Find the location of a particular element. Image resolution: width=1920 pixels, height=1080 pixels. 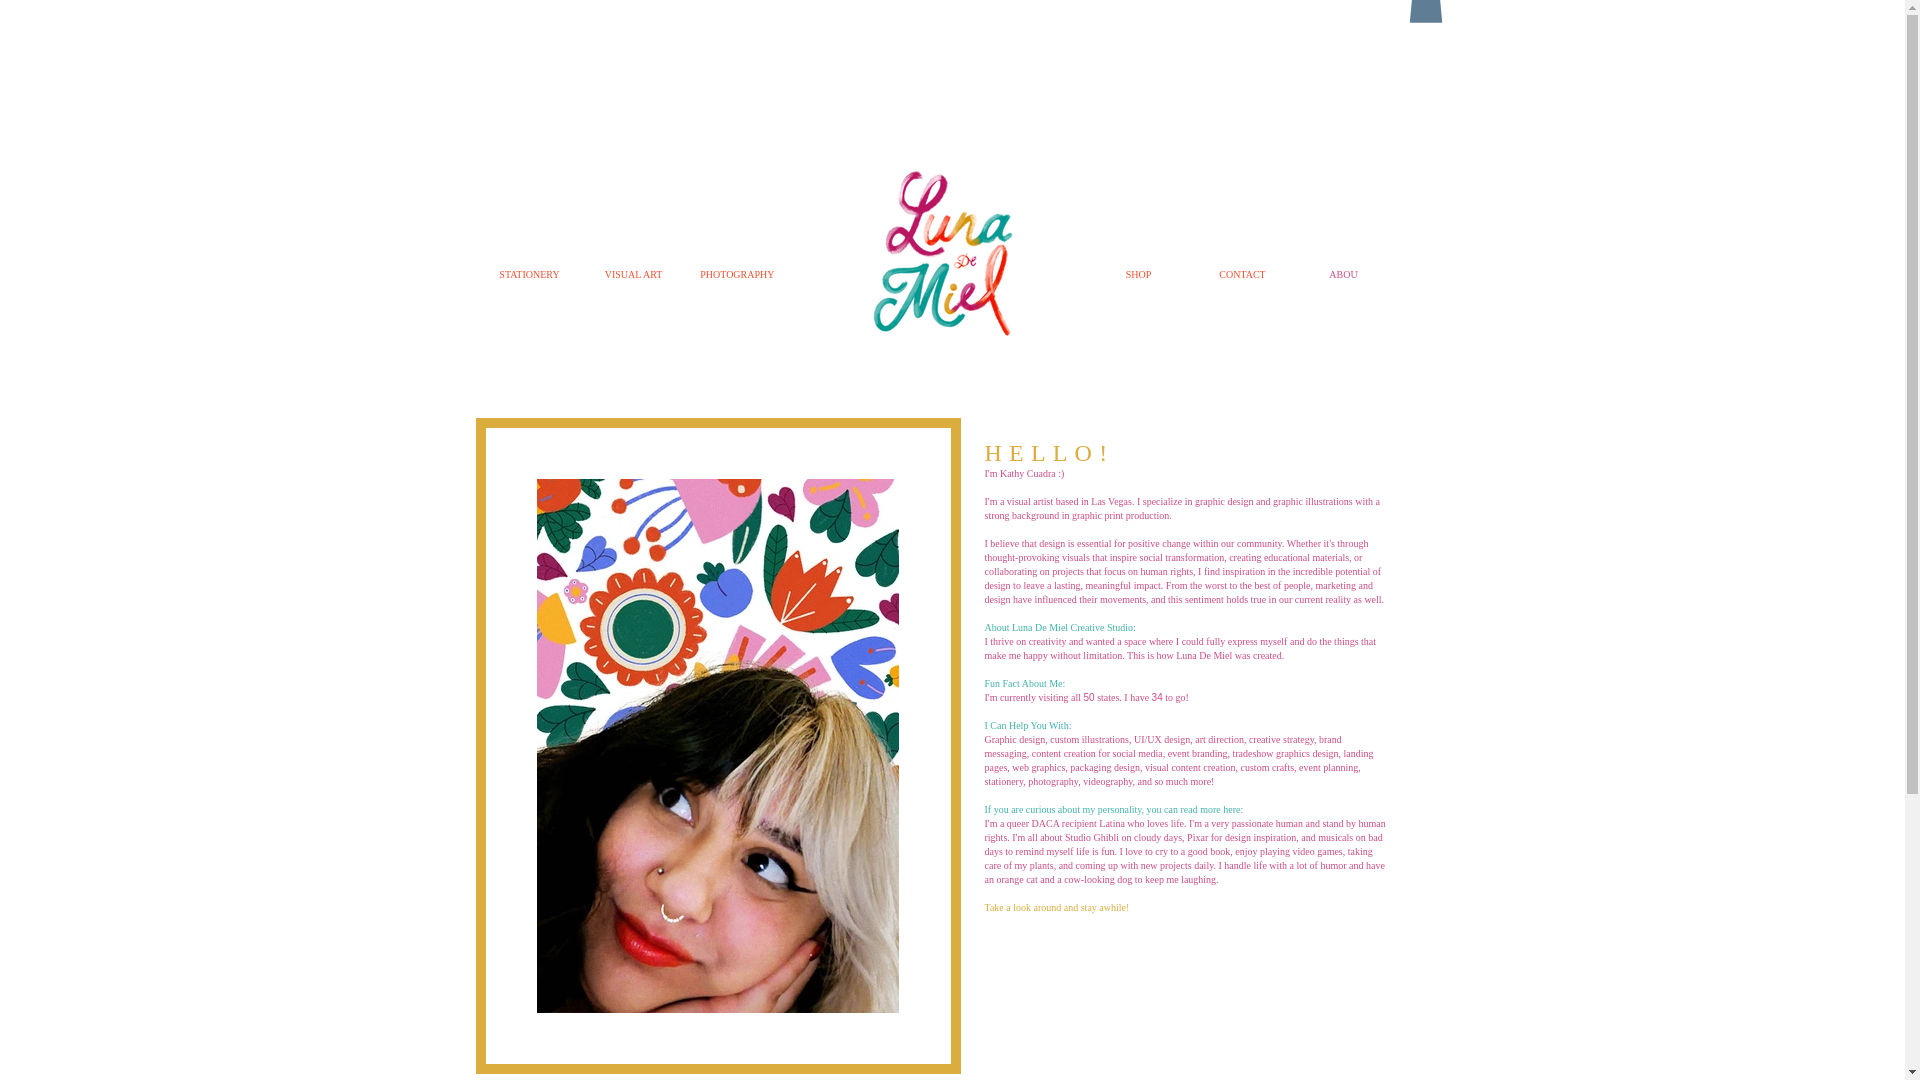

PHOTOGRAPHY is located at coordinates (1658, 274).